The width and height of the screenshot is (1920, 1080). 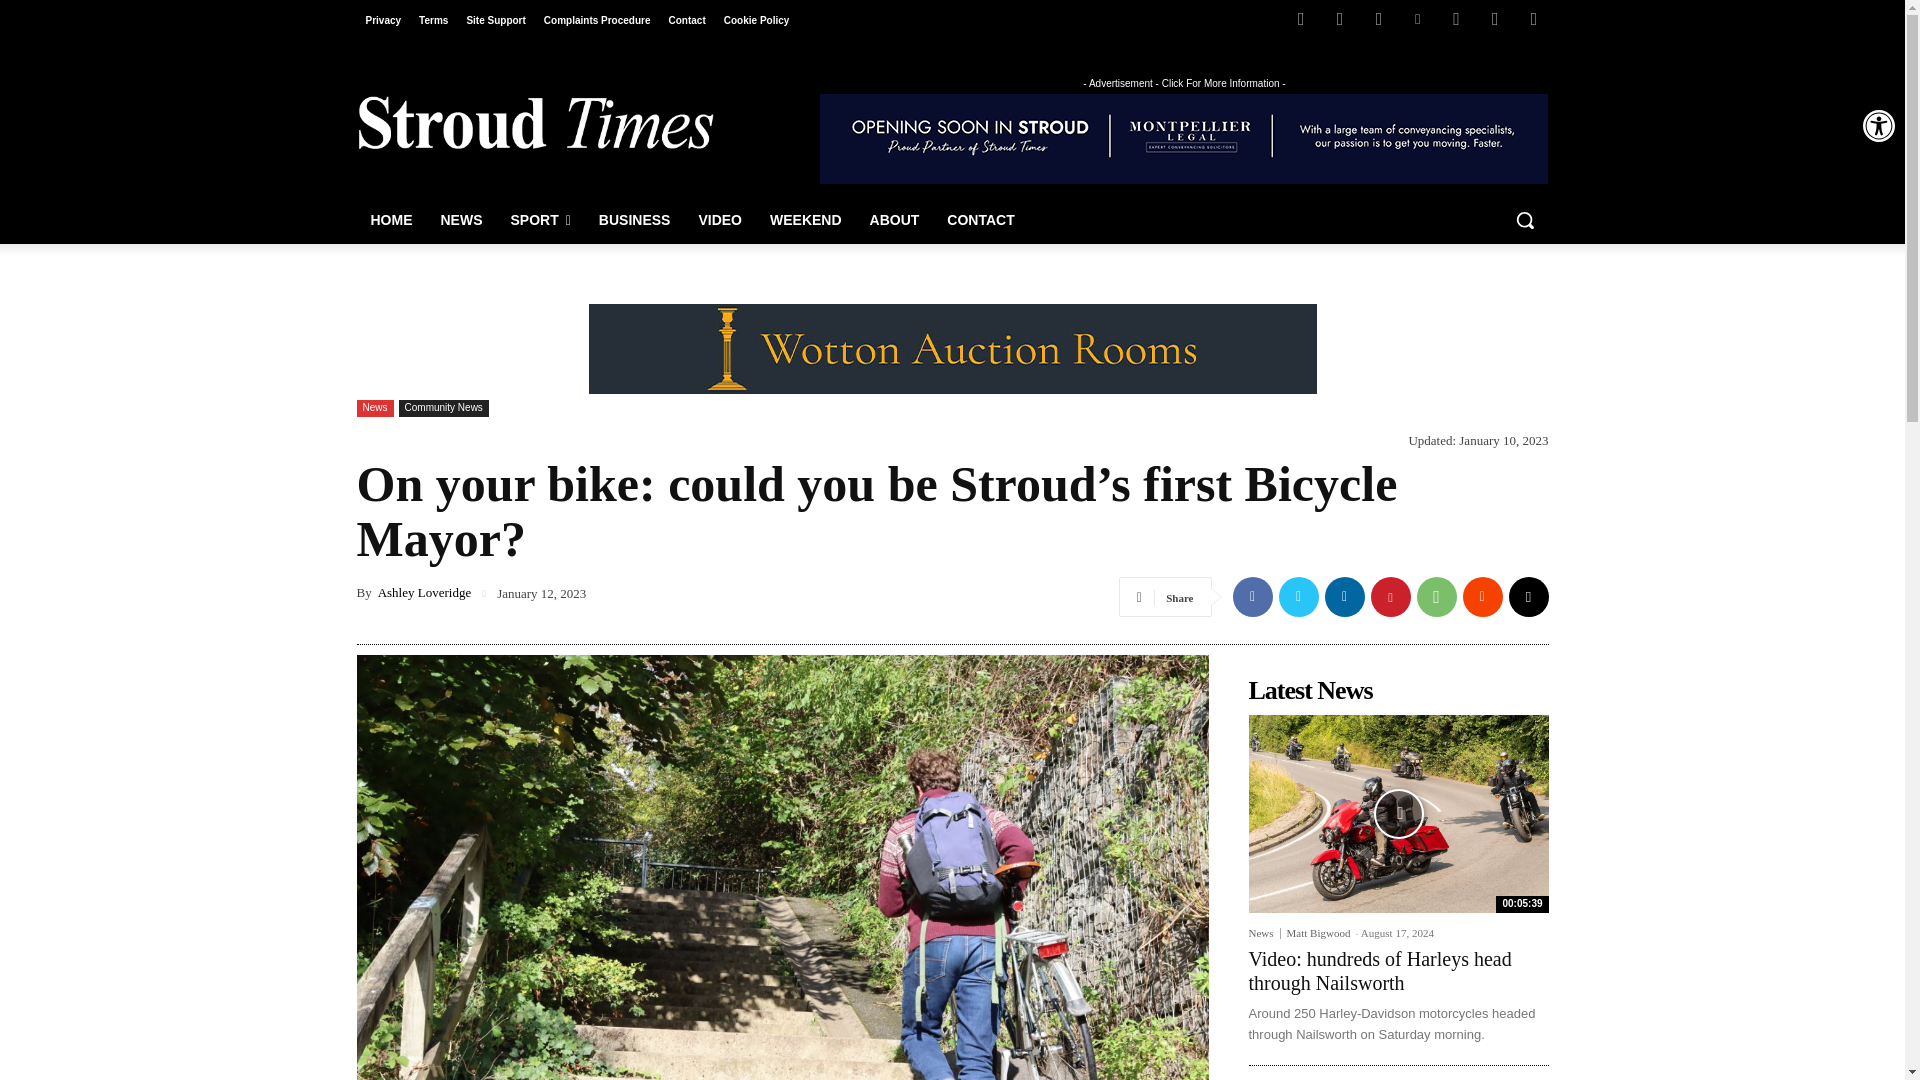 I want to click on Facebook, so click(x=1300, y=19).